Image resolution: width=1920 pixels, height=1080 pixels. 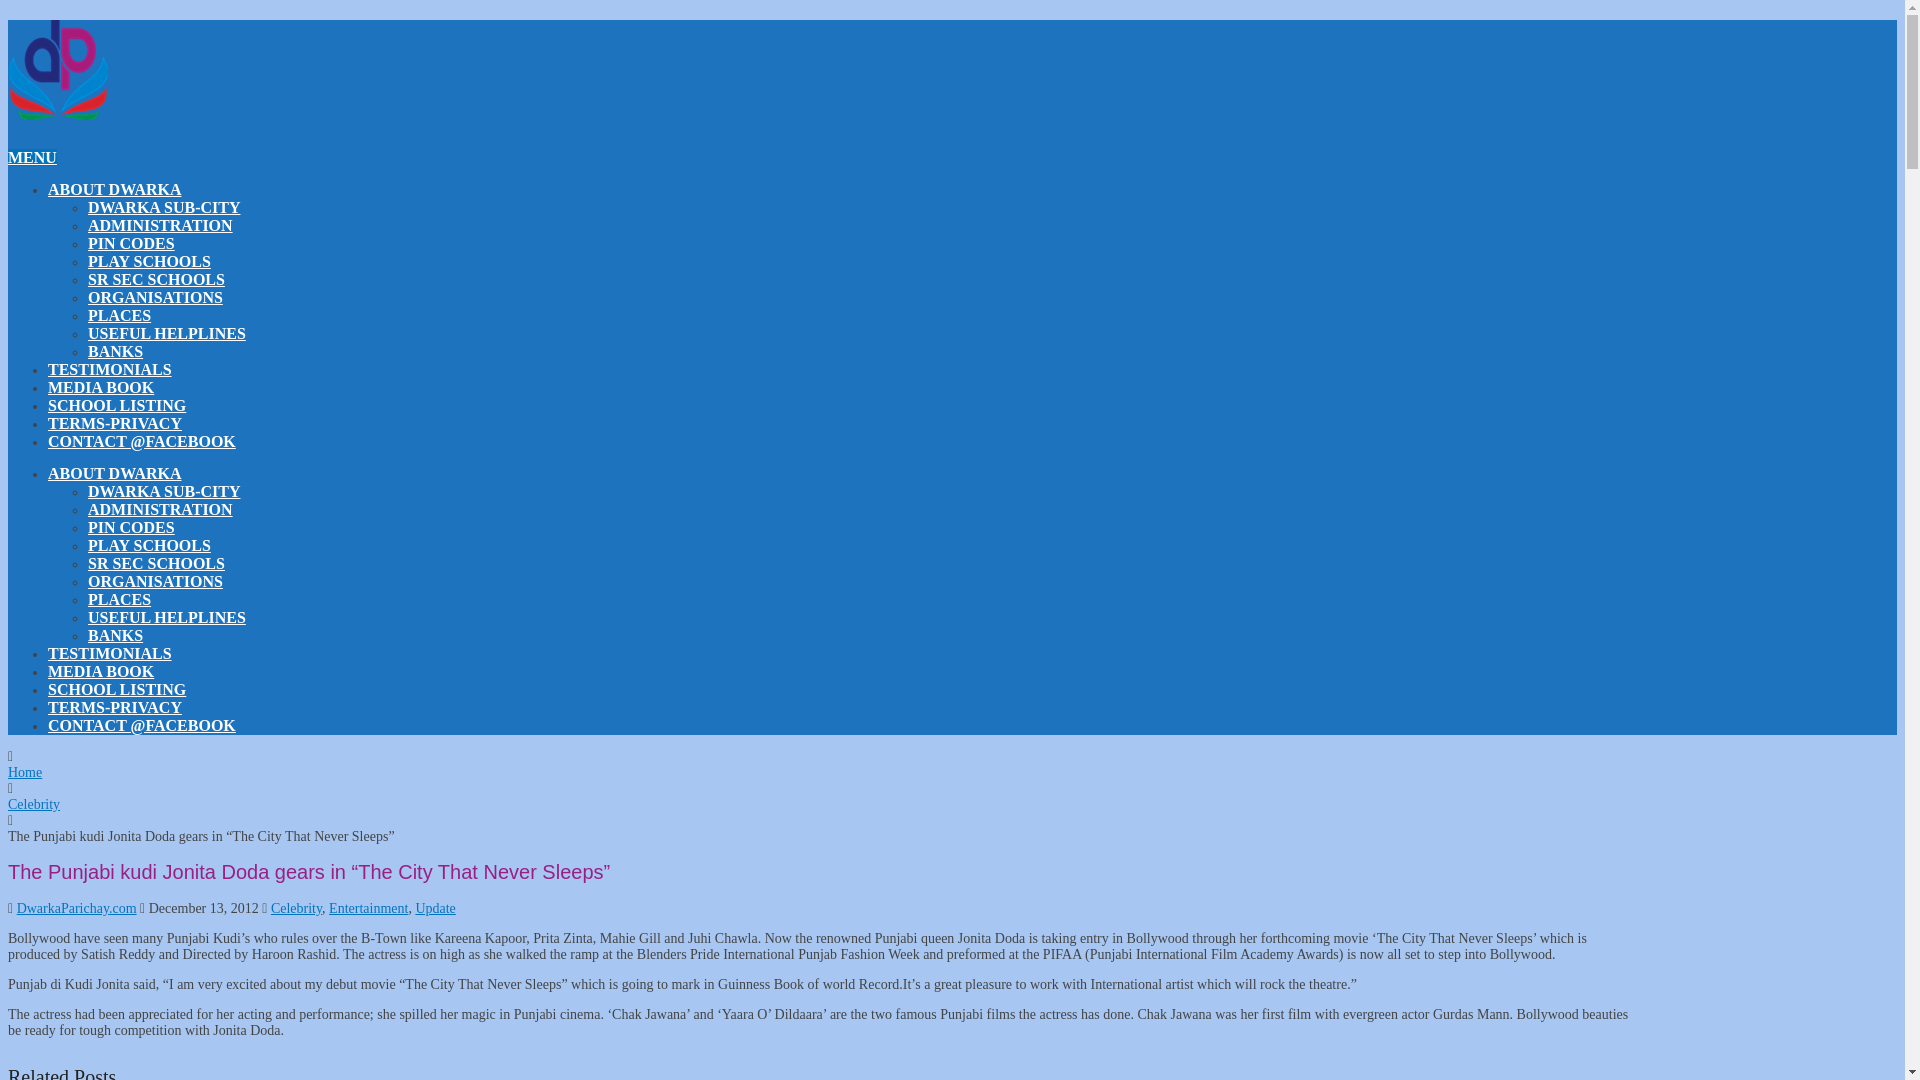 I want to click on BANKS, so click(x=115, y=351).